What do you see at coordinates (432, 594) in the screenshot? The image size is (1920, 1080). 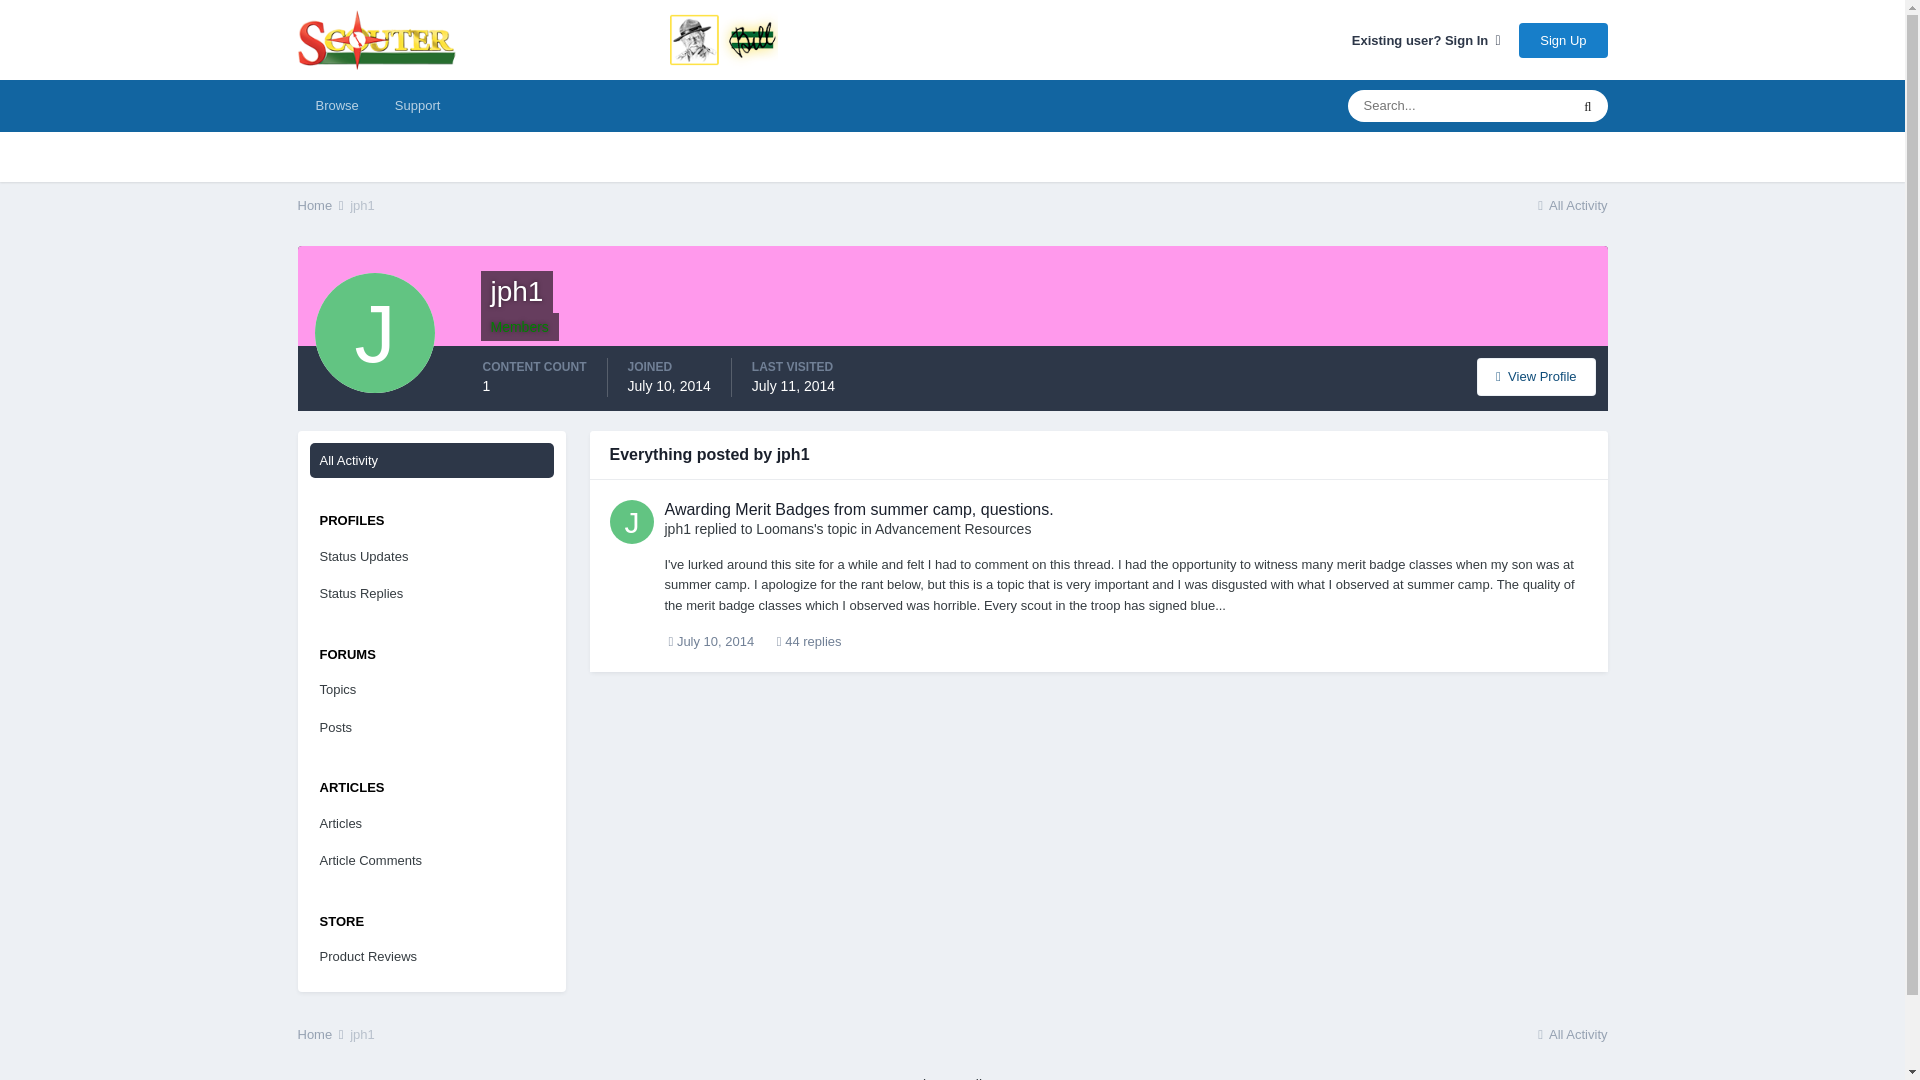 I see `Status Replies` at bounding box center [432, 594].